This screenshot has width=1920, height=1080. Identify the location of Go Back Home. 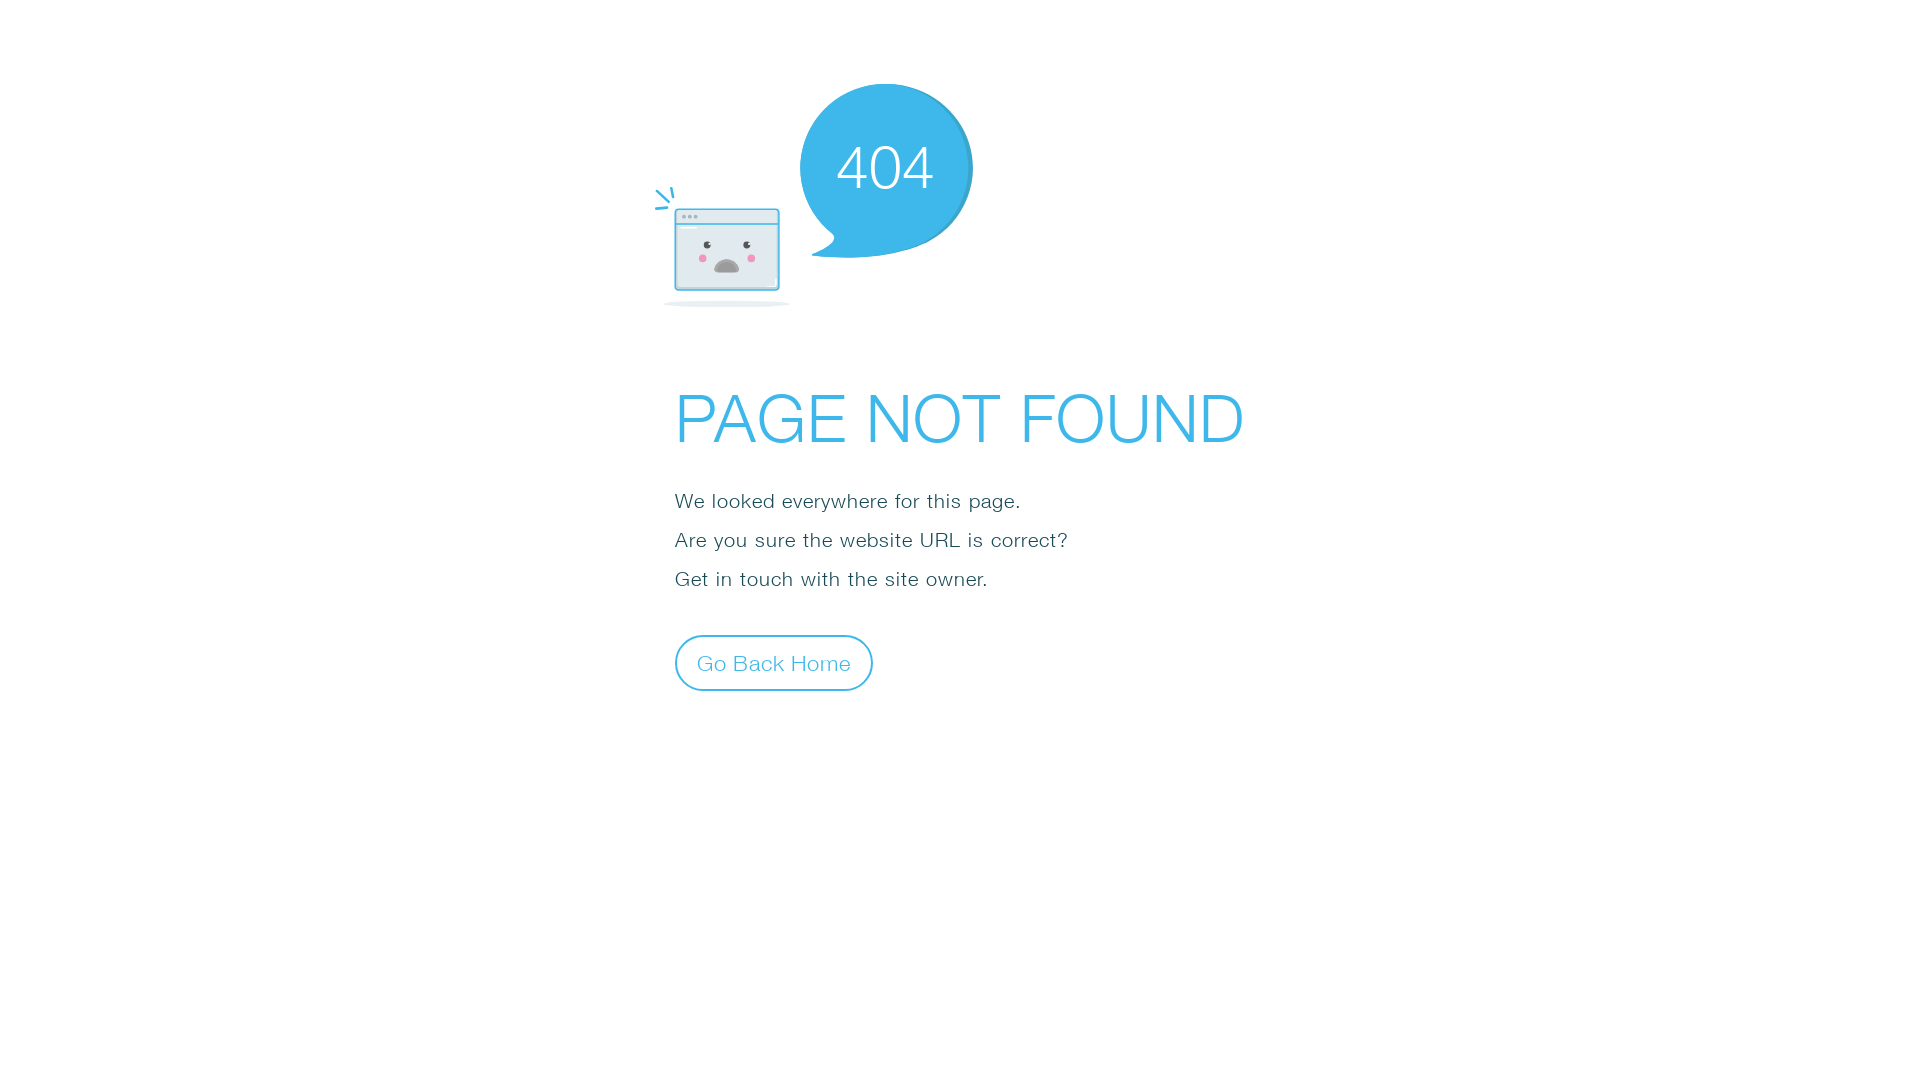
(774, 662).